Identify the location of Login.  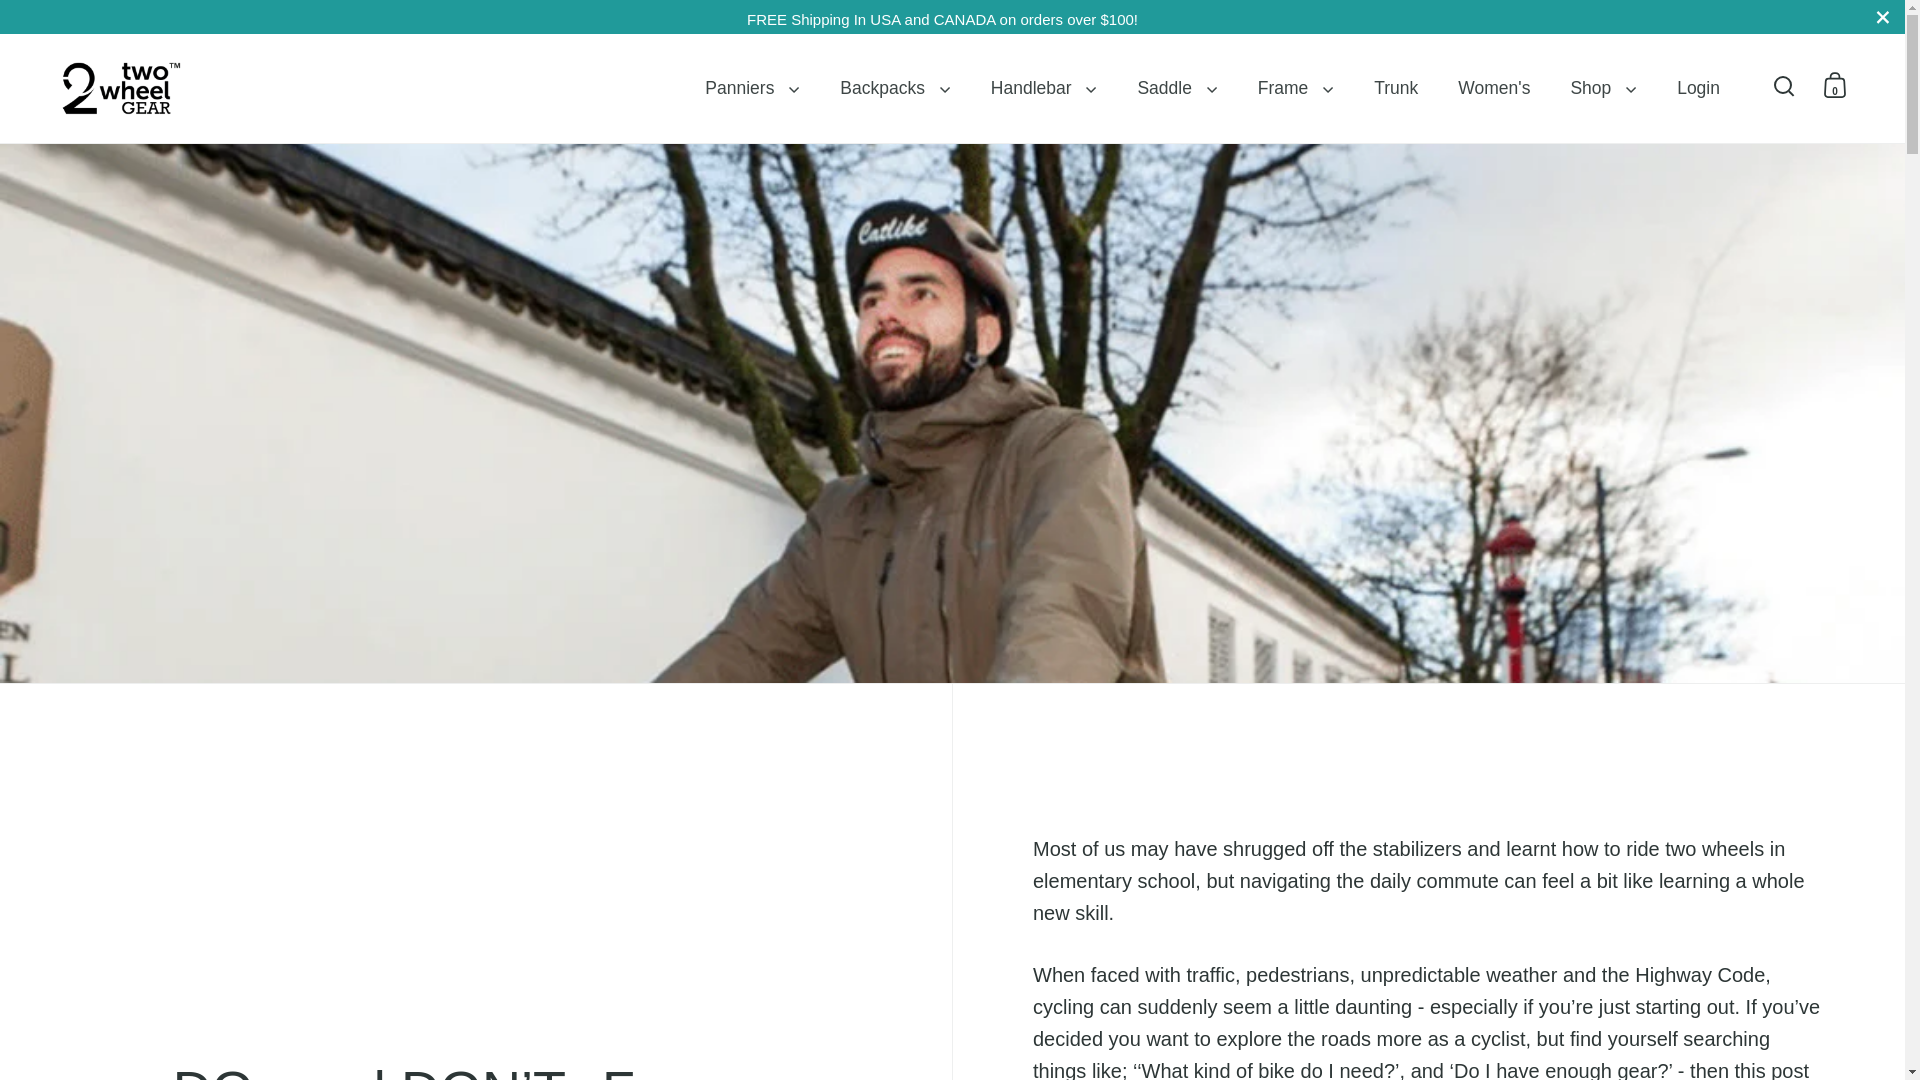
(1698, 88).